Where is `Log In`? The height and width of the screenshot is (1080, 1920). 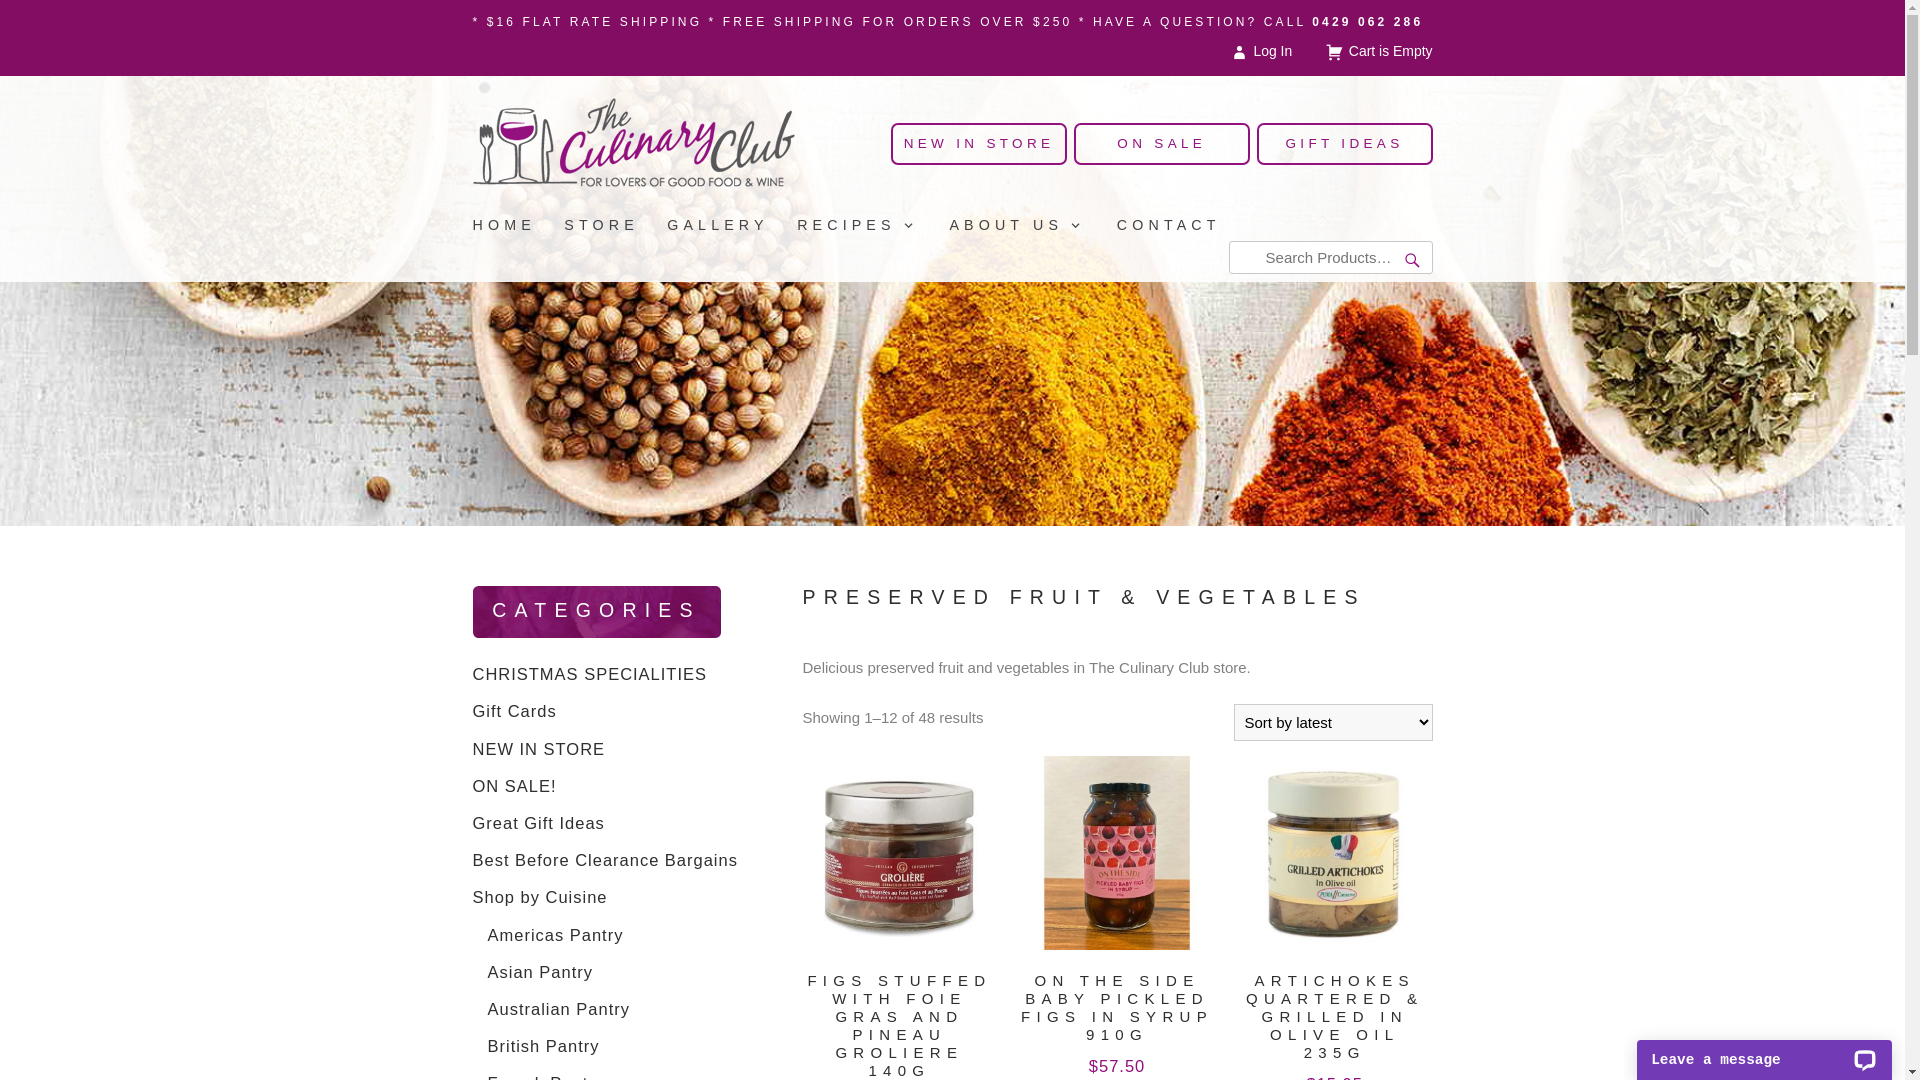 Log In is located at coordinates (1263, 51).